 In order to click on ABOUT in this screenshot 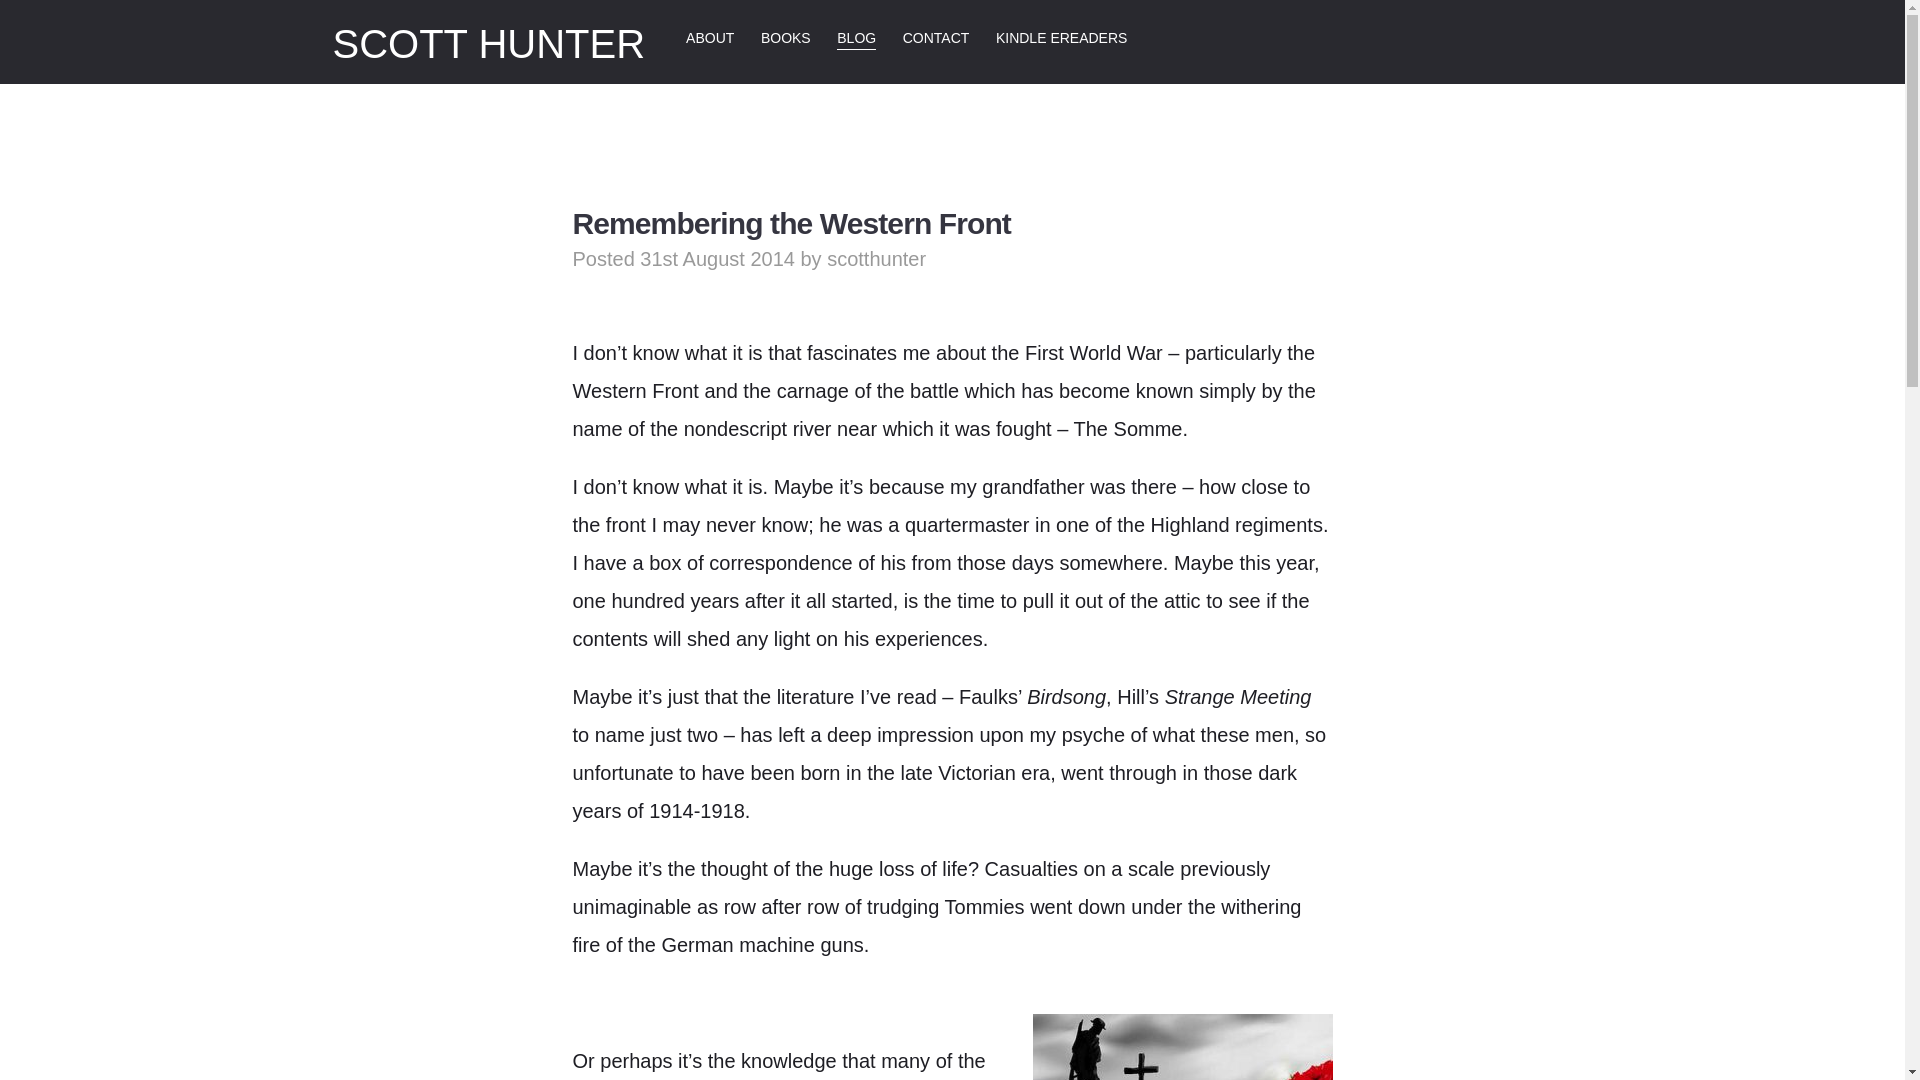, I will do `click(709, 38)`.